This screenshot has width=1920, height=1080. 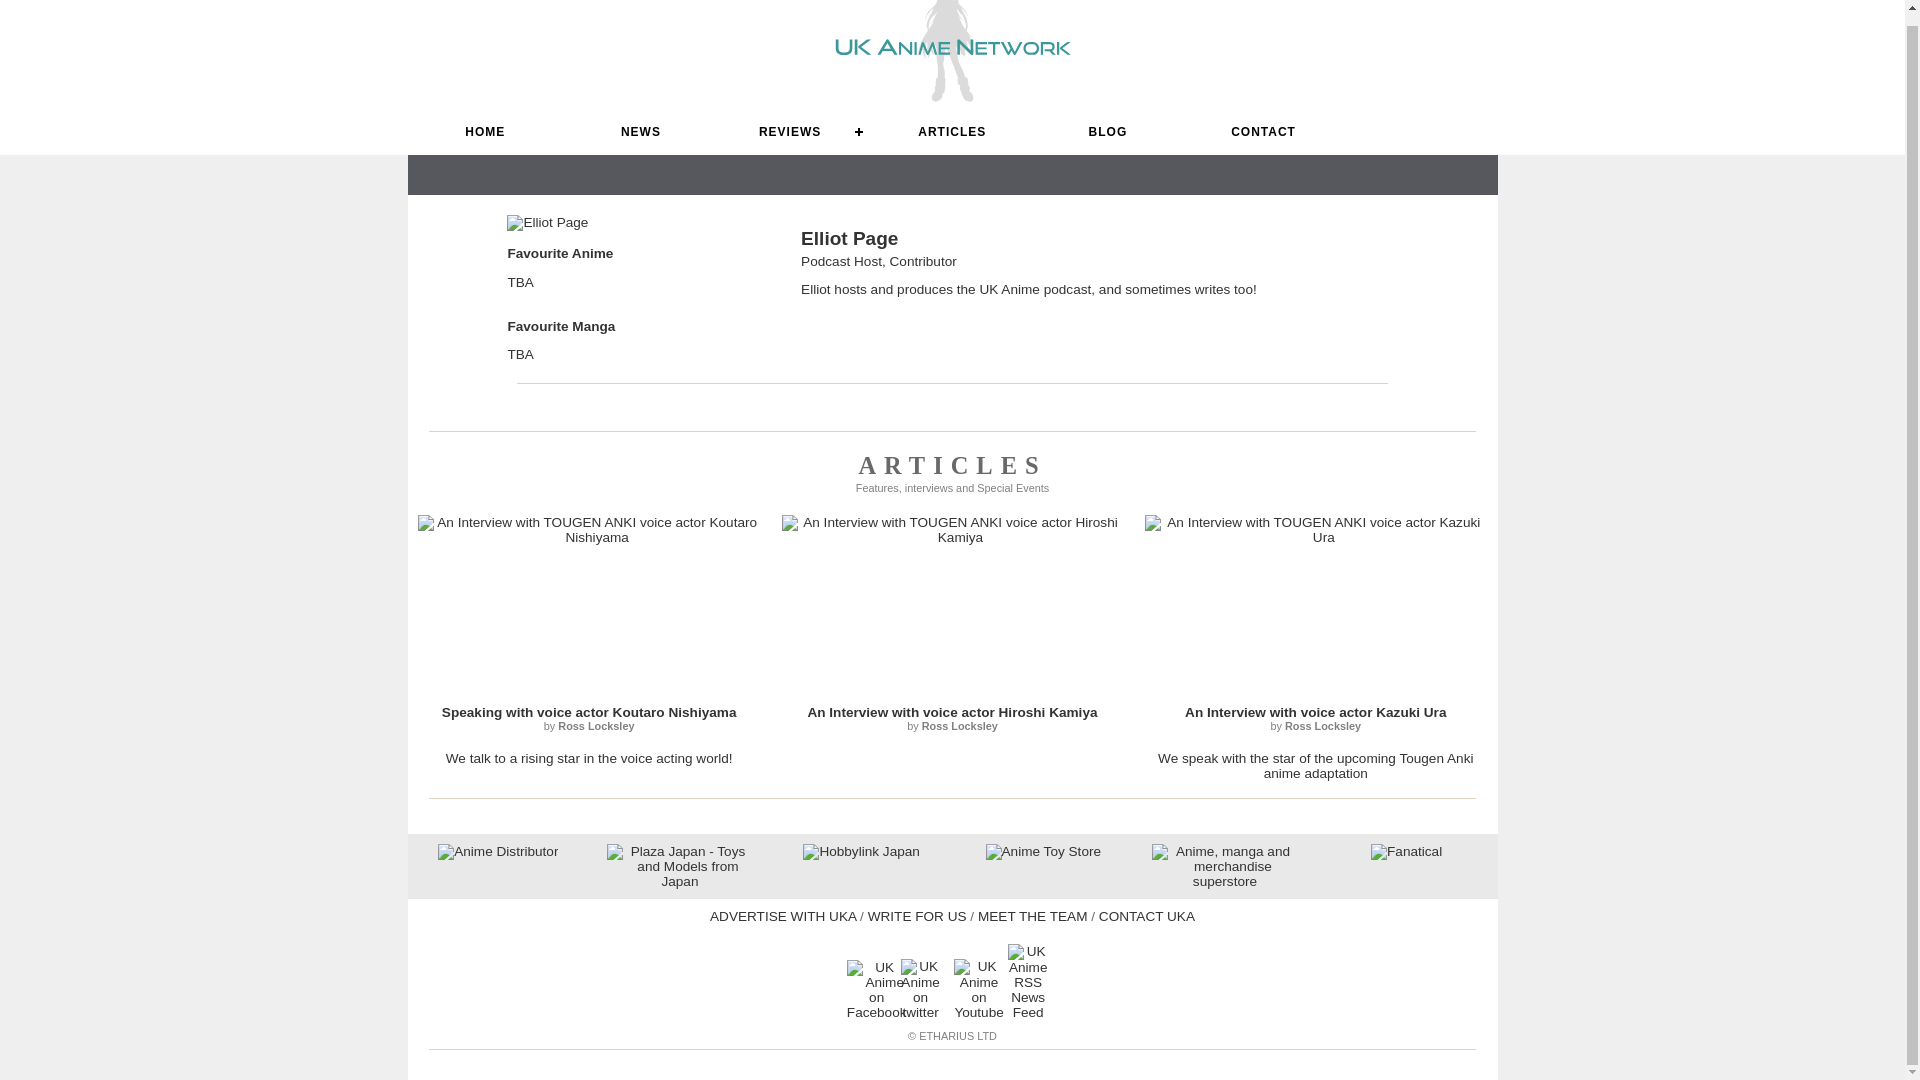 What do you see at coordinates (1032, 916) in the screenshot?
I see `MEET THE TEAM` at bounding box center [1032, 916].